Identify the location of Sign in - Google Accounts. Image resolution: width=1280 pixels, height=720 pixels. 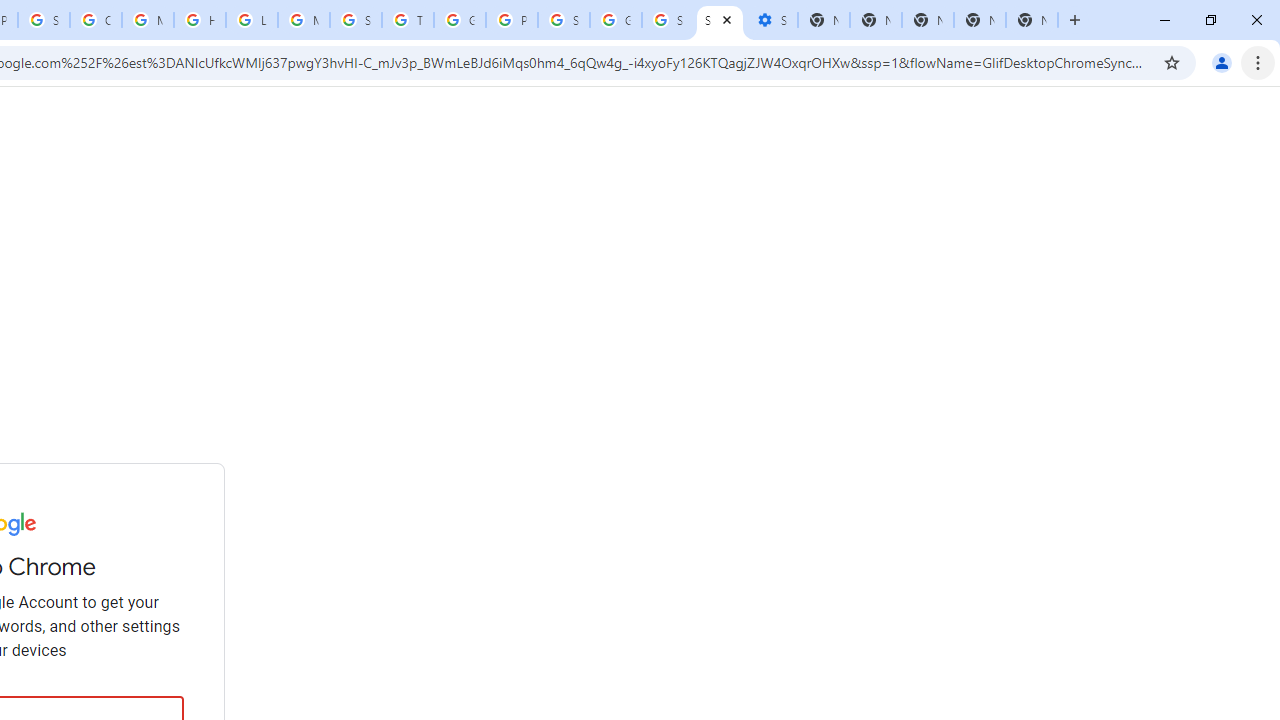
(720, 20).